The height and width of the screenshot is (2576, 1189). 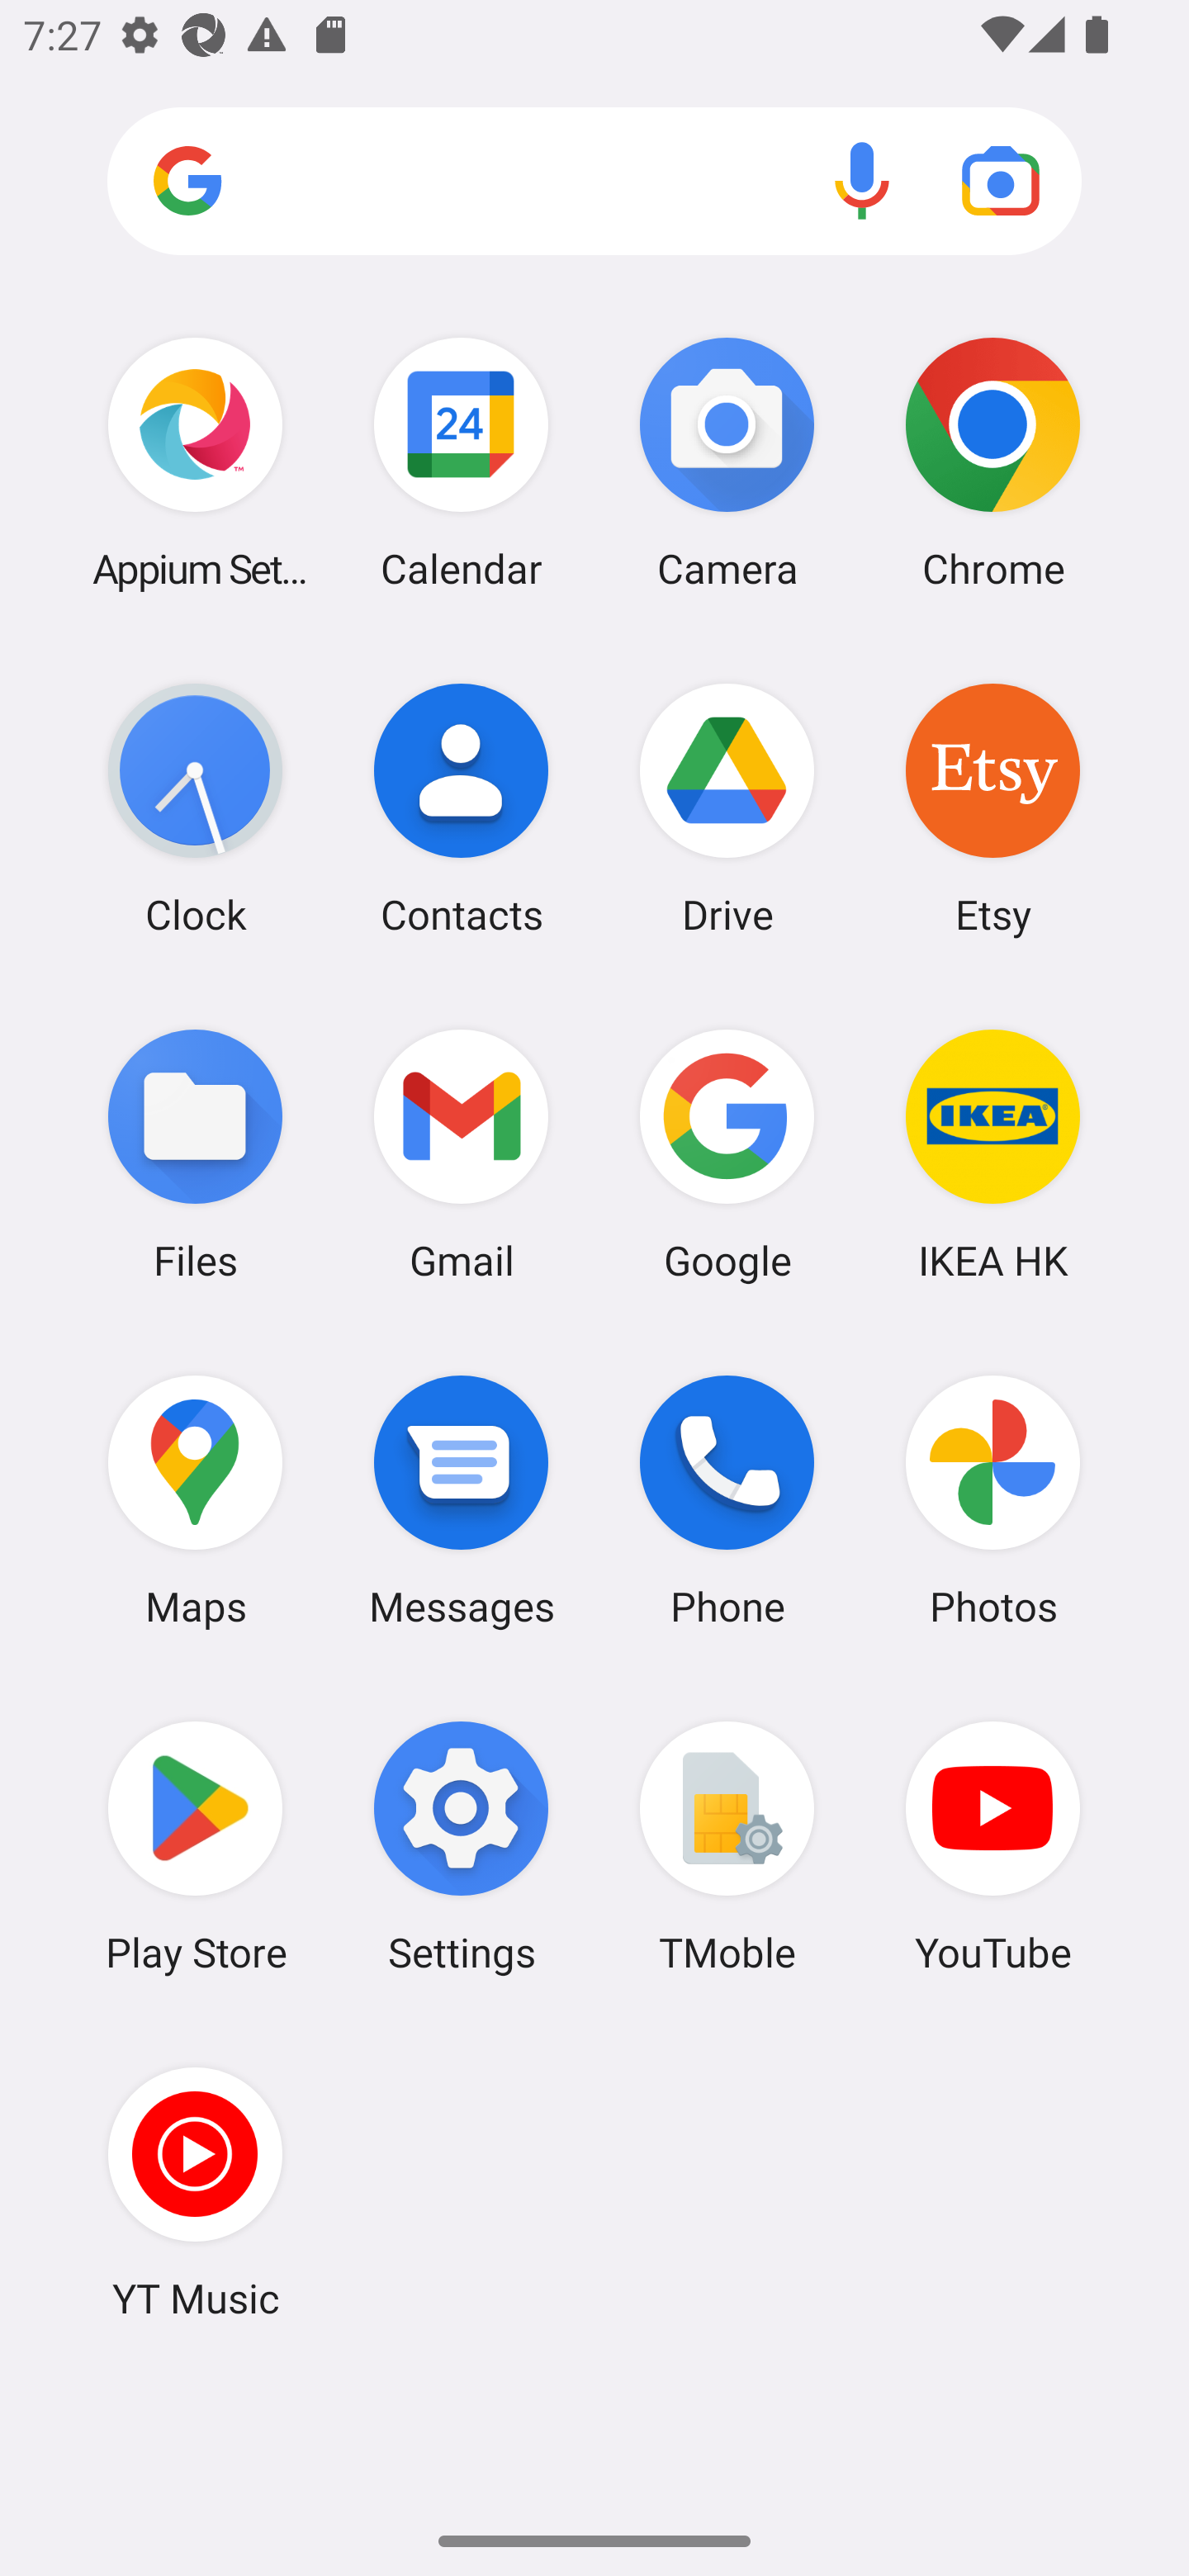 What do you see at coordinates (727, 1500) in the screenshot?
I see `Phone` at bounding box center [727, 1500].